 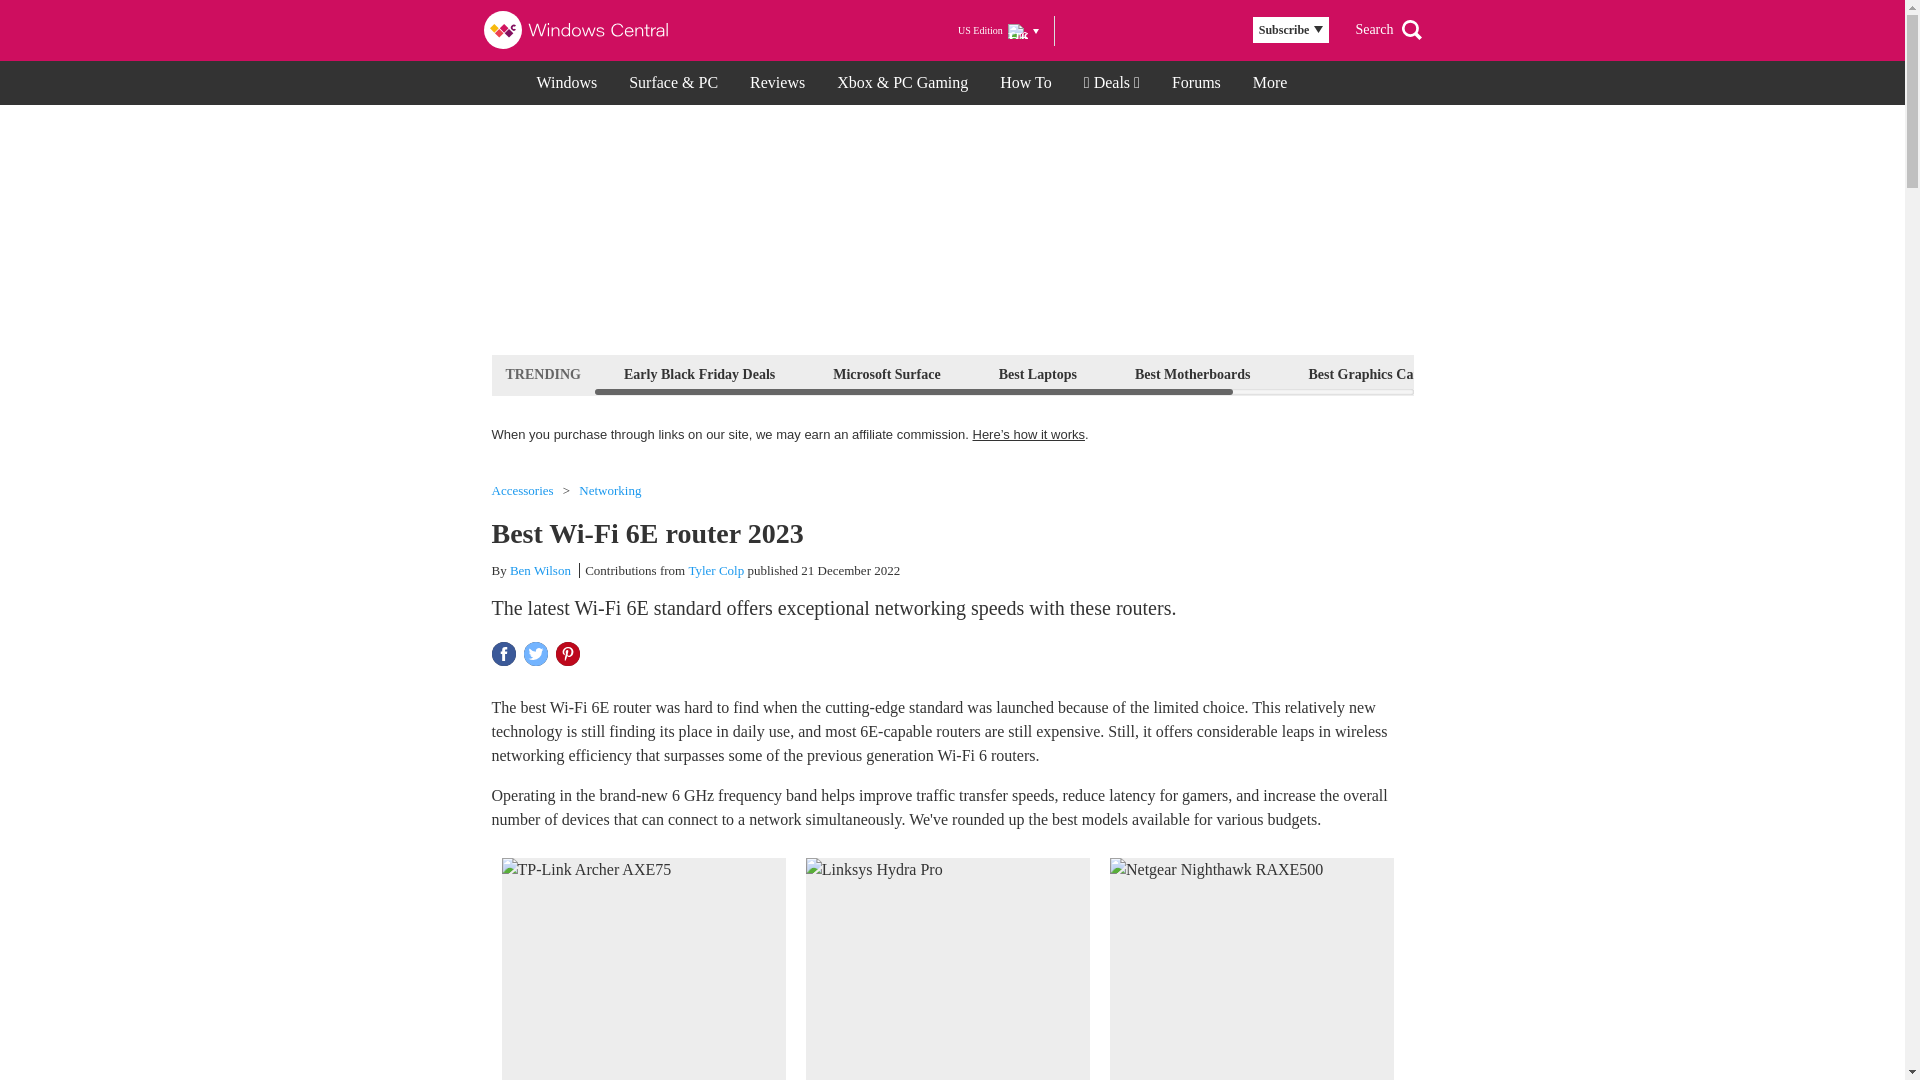 What do you see at coordinates (698, 374) in the screenshot?
I see `Early Black Friday Deals` at bounding box center [698, 374].